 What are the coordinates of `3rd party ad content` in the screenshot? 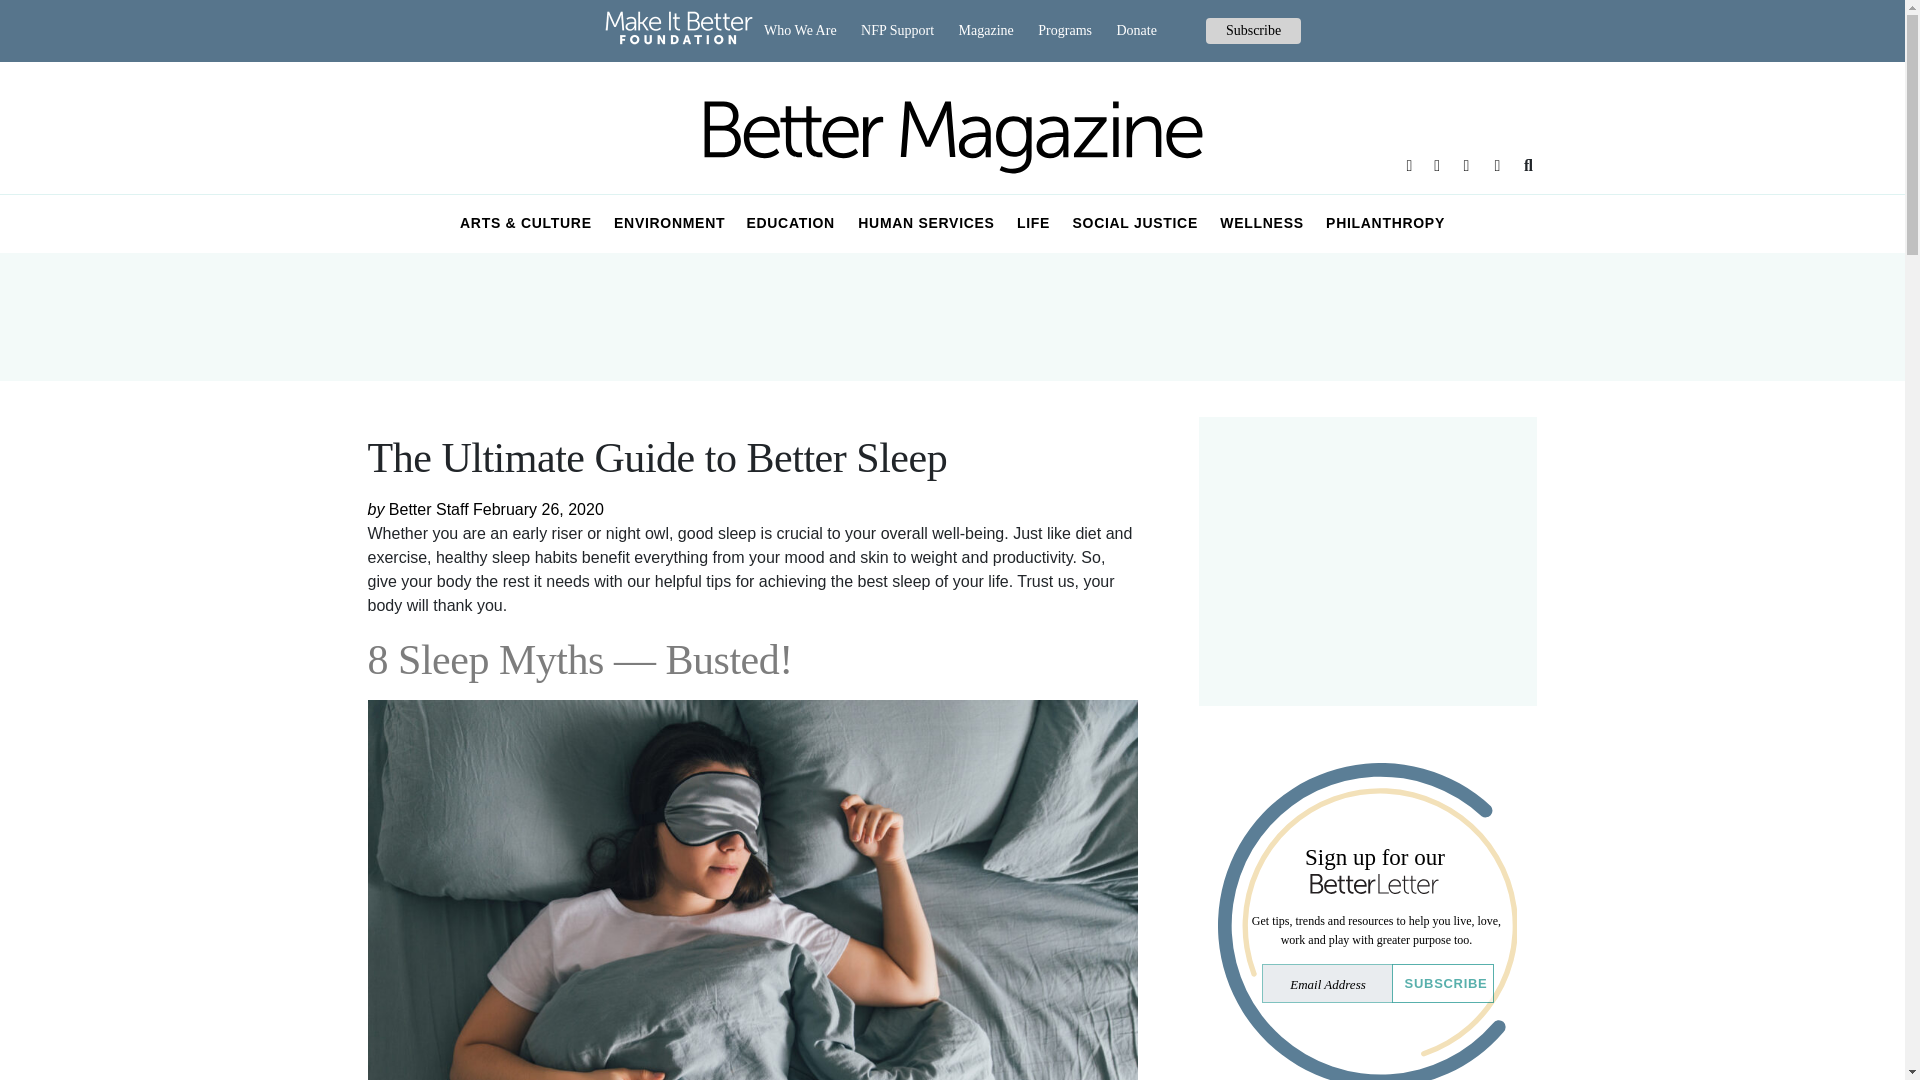 It's located at (1368, 560).